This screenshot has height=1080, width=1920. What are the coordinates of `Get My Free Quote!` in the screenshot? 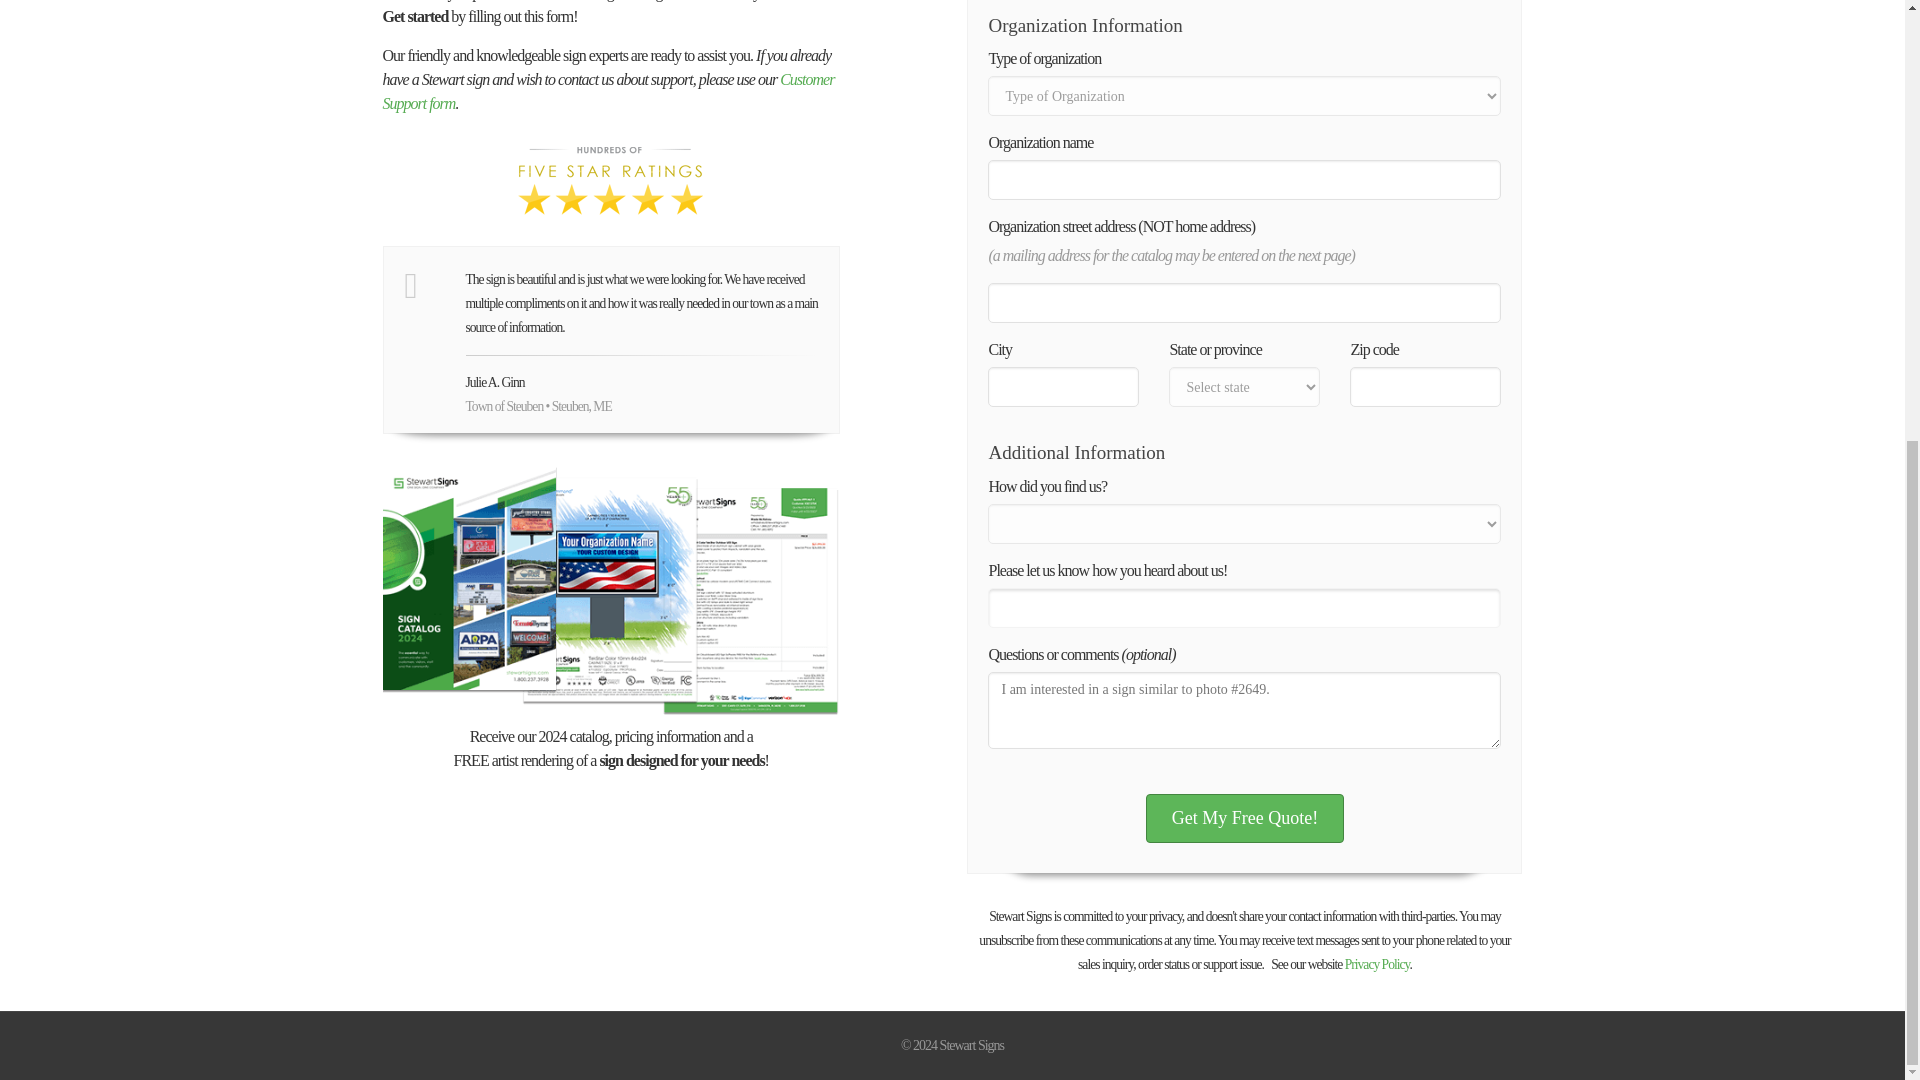 It's located at (1245, 818).